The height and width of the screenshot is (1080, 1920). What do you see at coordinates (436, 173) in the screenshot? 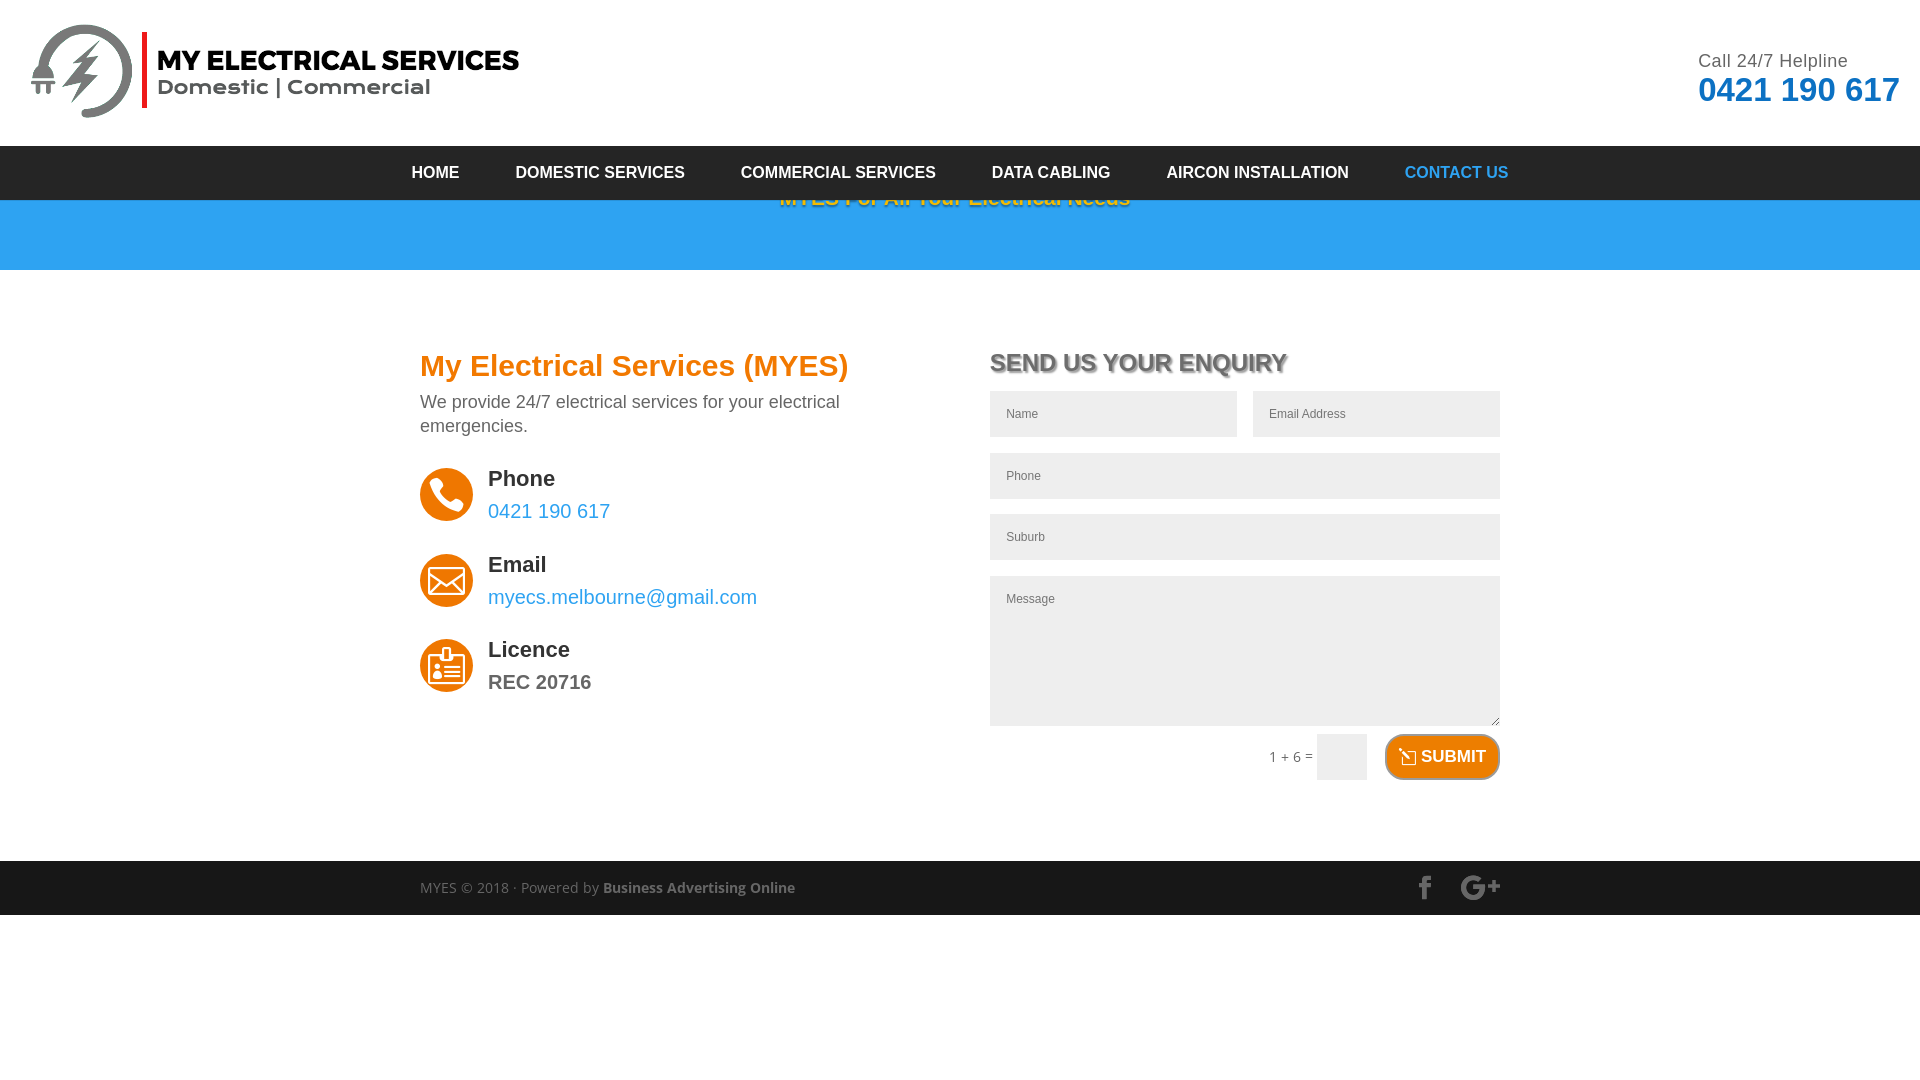
I see `HOME` at bounding box center [436, 173].